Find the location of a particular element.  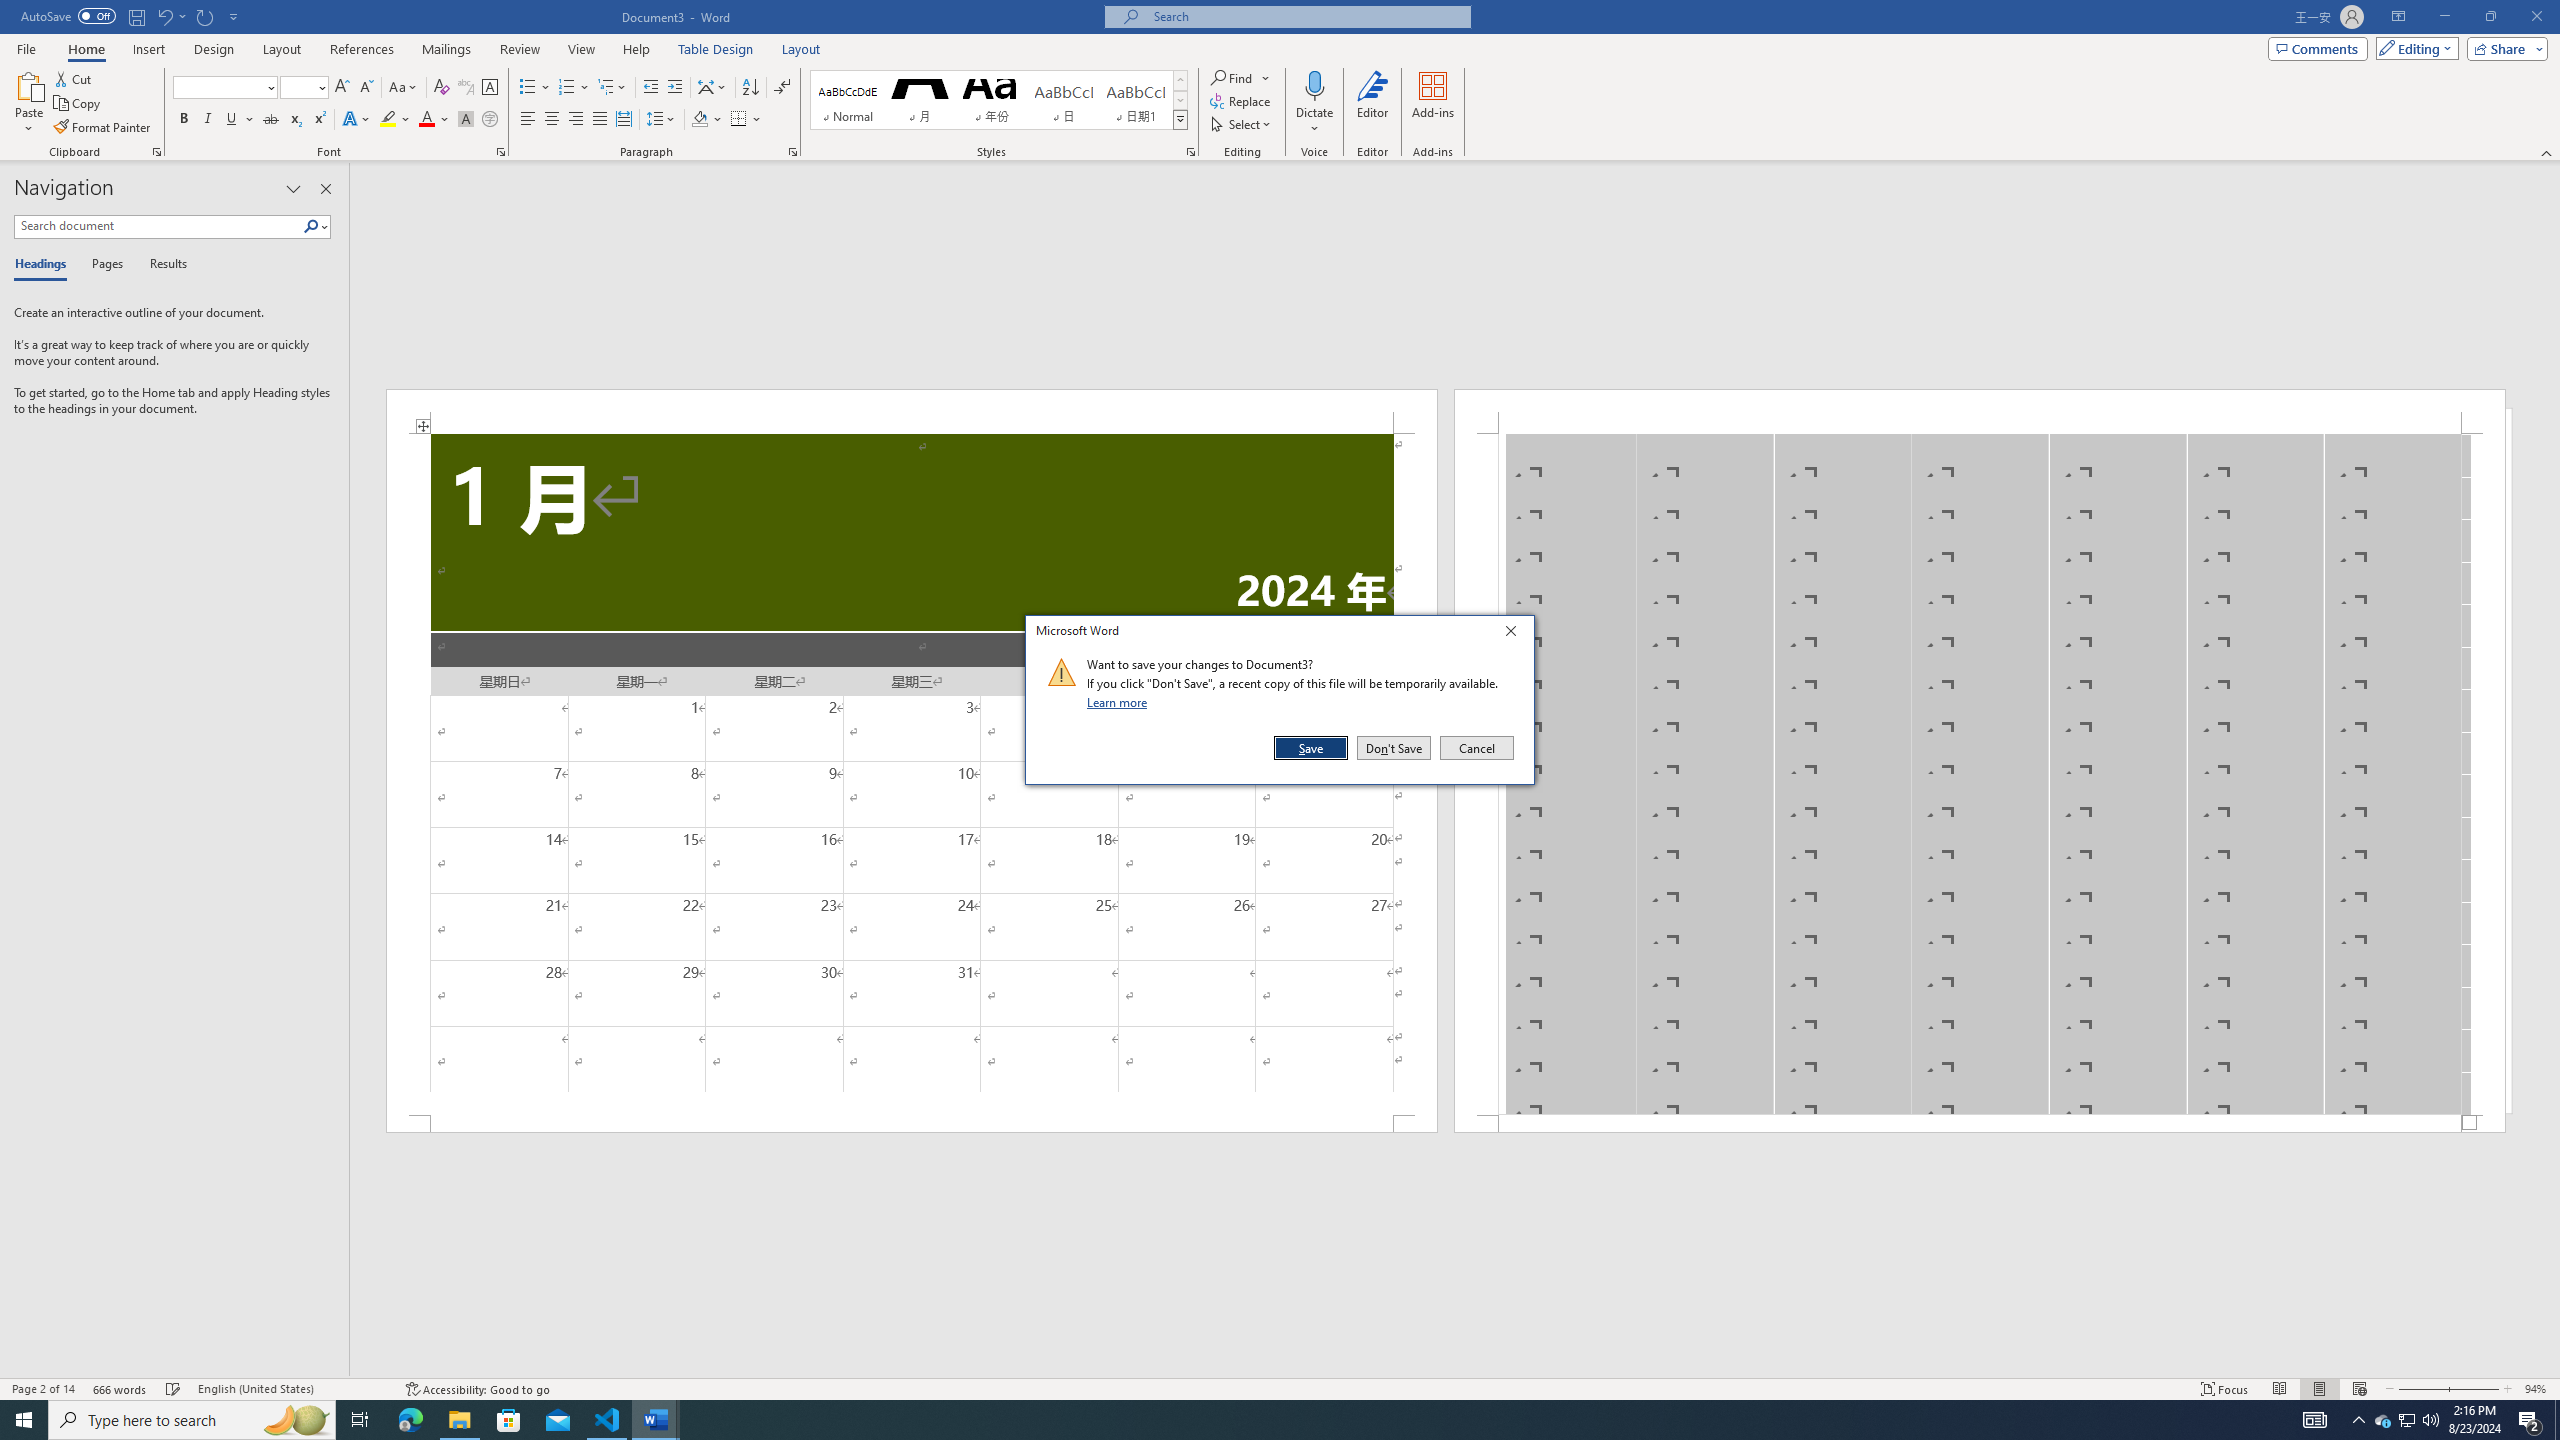

Start is located at coordinates (24, 1420).